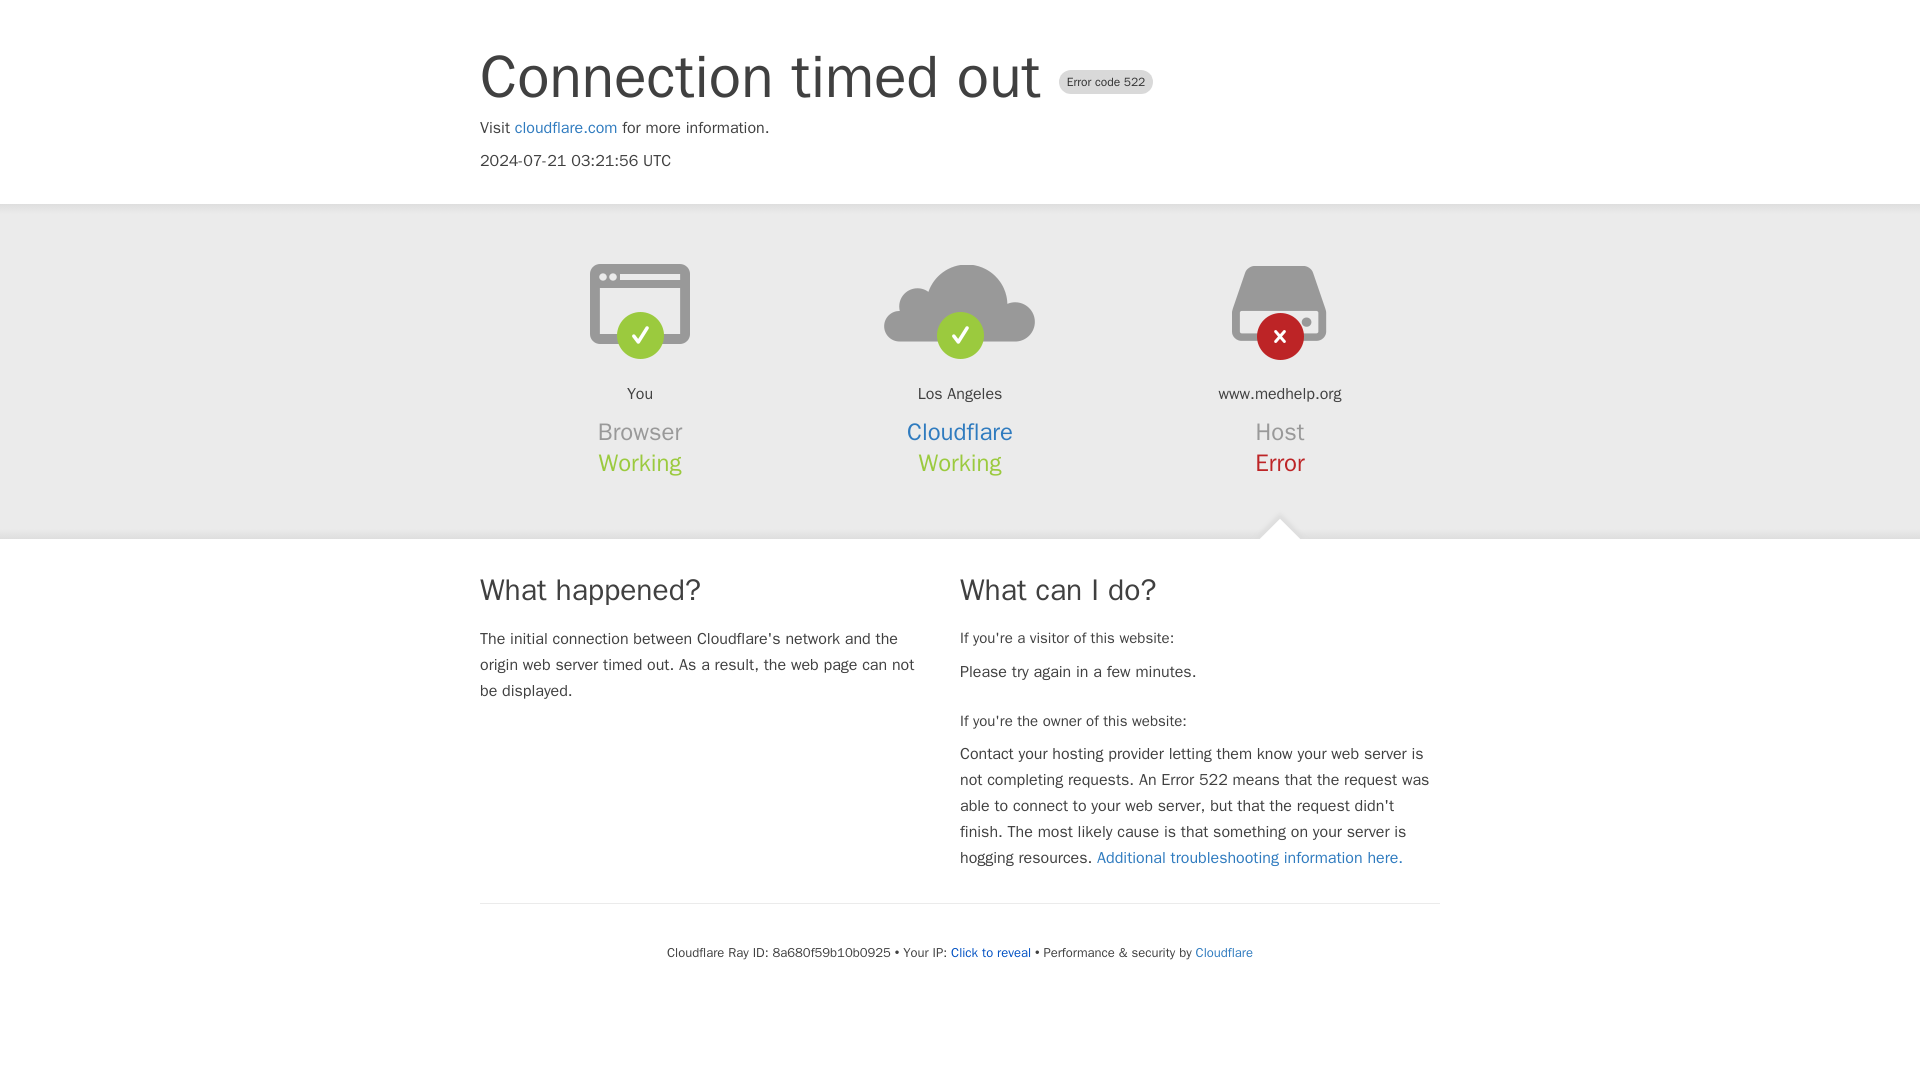 The image size is (1920, 1080). What do you see at coordinates (1250, 858) in the screenshot?
I see `Additional troubleshooting information here.` at bounding box center [1250, 858].